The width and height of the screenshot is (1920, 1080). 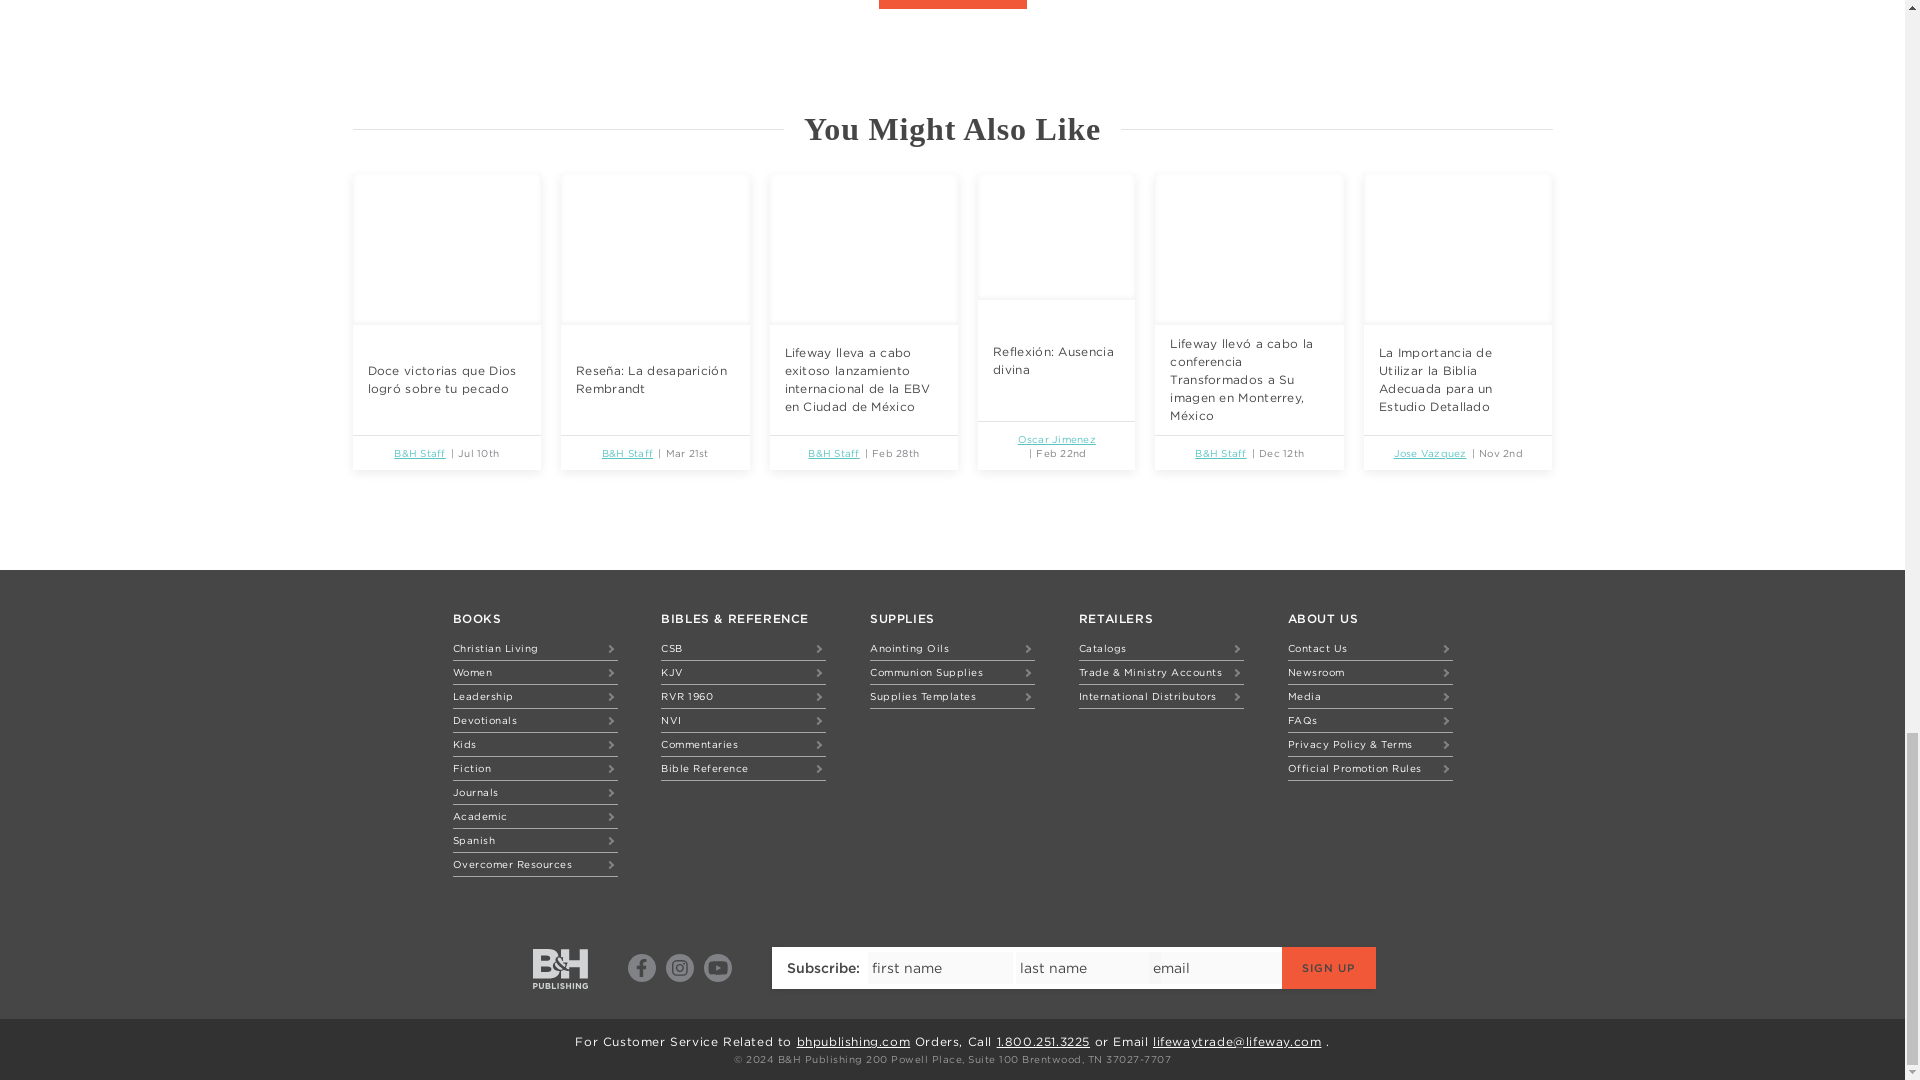 I want to click on Women, so click(x=534, y=672).